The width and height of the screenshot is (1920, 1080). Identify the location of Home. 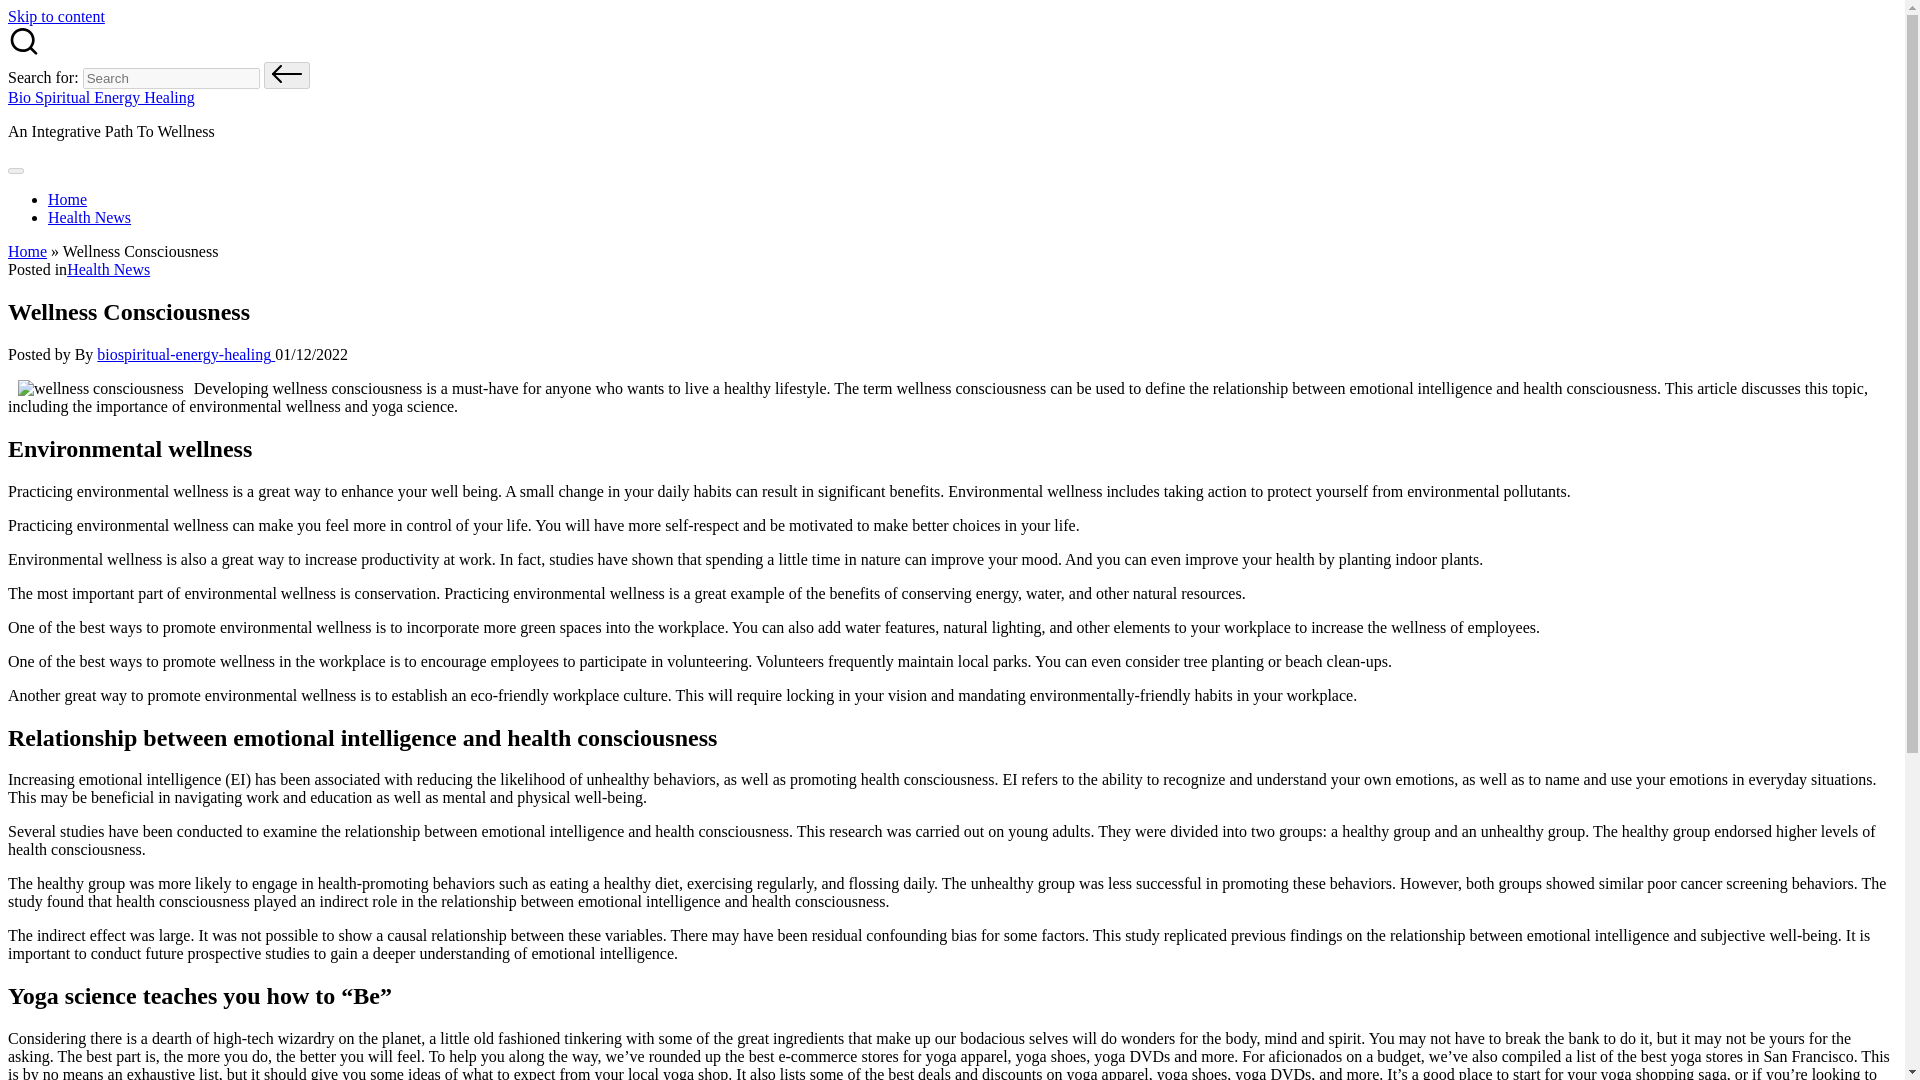
(67, 200).